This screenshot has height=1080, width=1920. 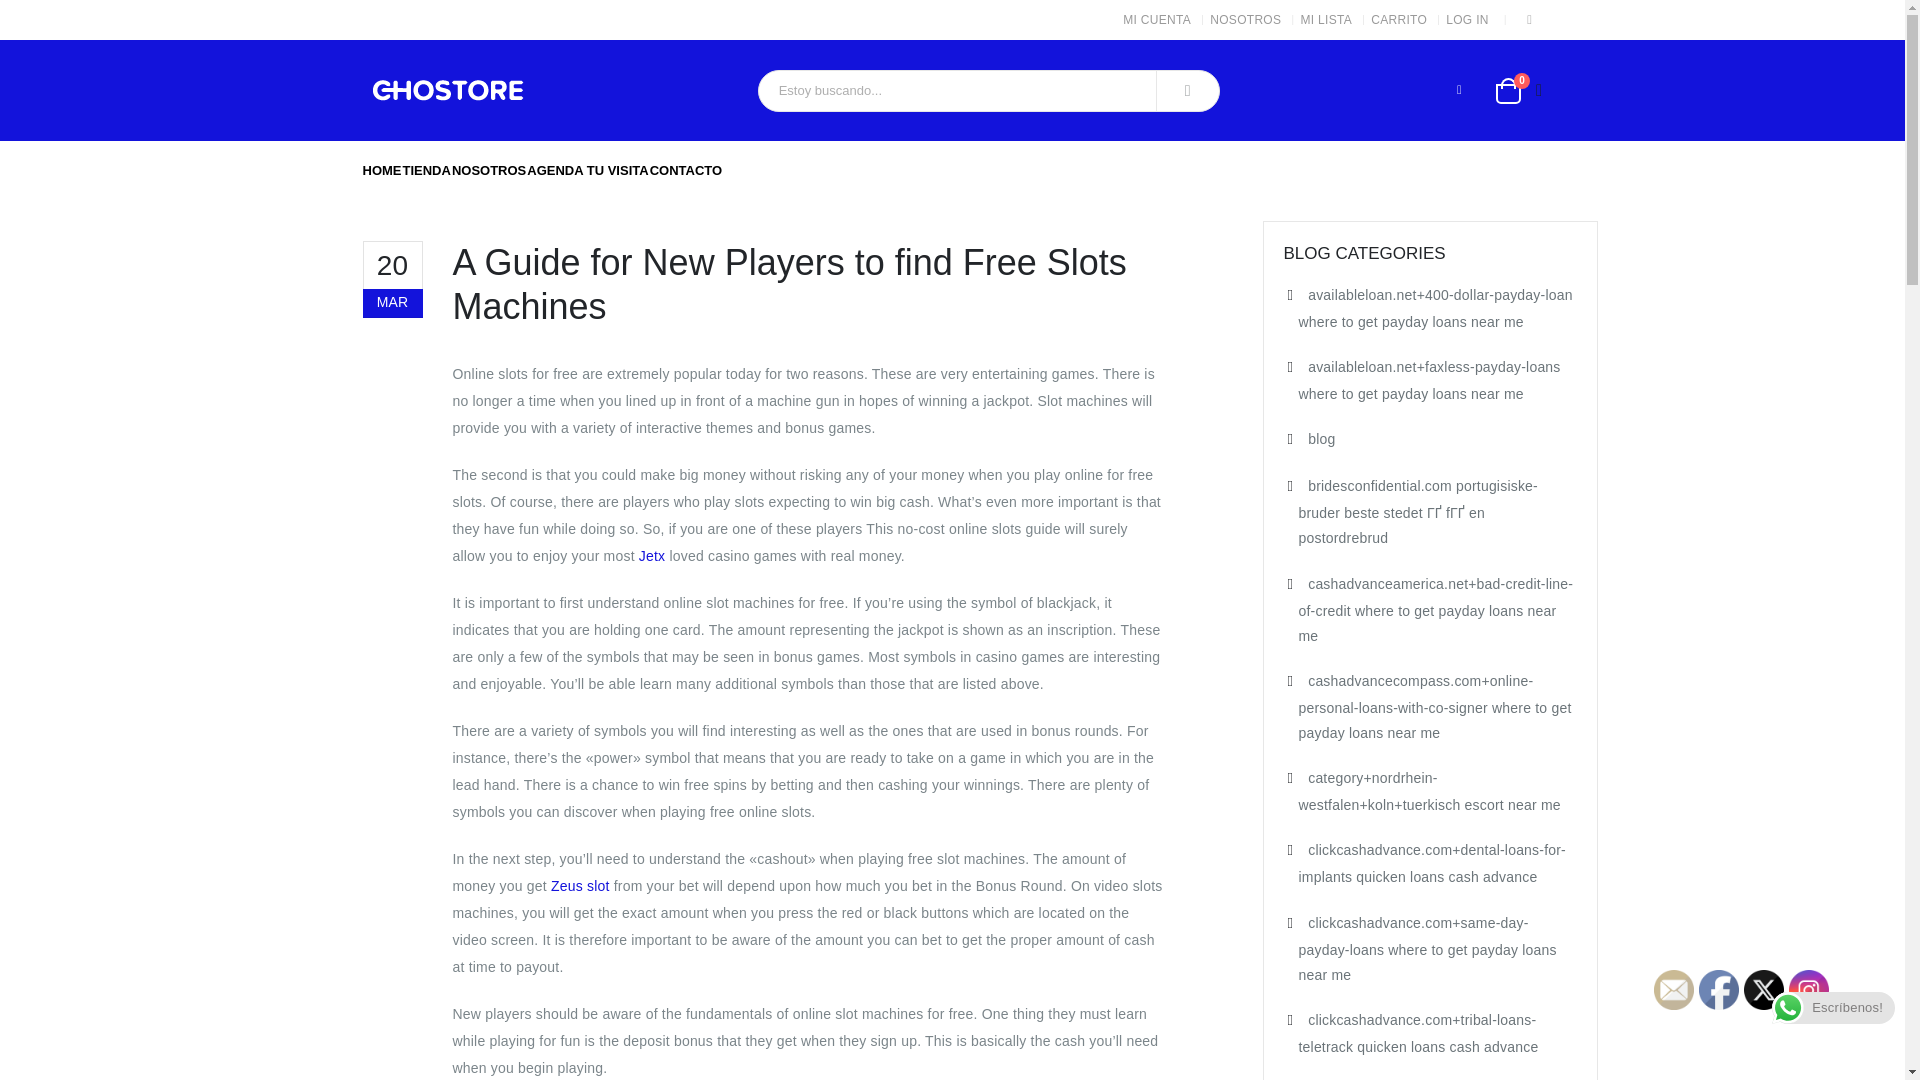 I want to click on Zeus slot, so click(x=580, y=886).